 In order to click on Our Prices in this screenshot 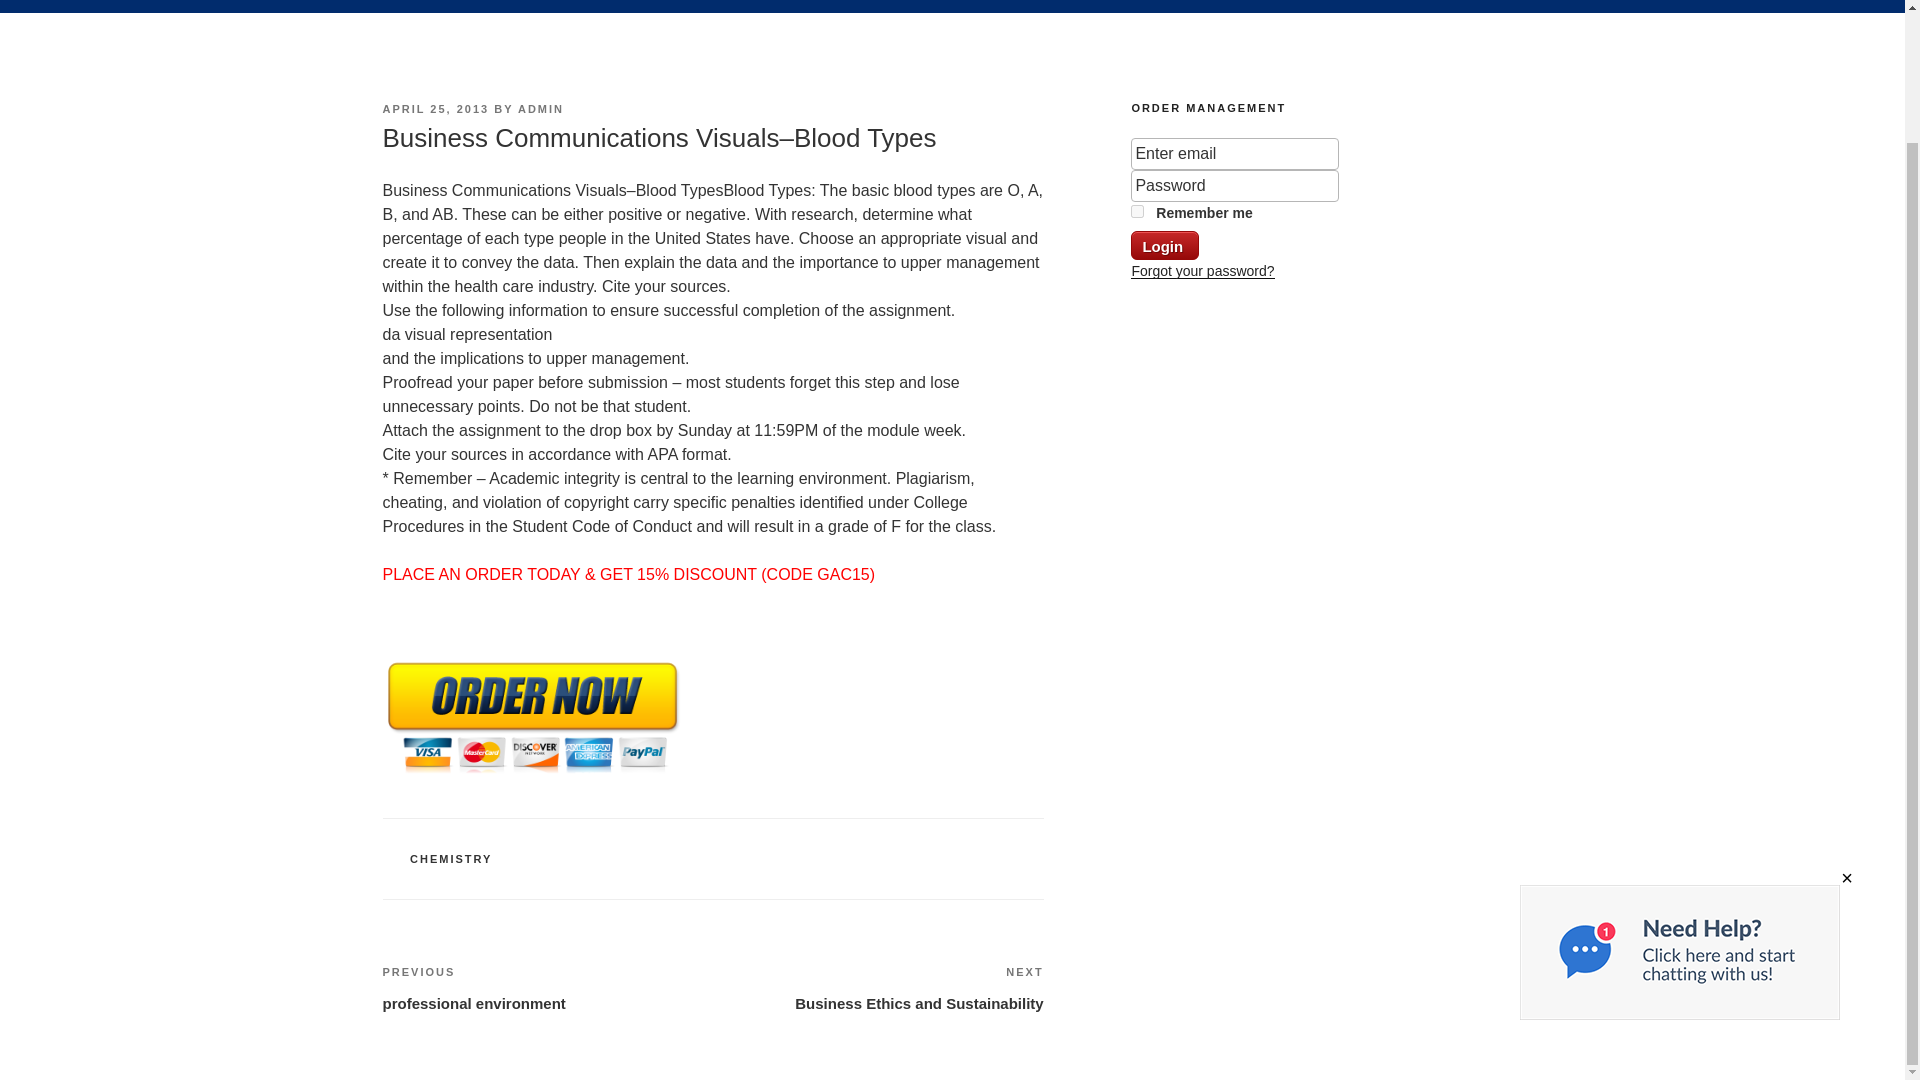, I will do `click(878, 988)`.